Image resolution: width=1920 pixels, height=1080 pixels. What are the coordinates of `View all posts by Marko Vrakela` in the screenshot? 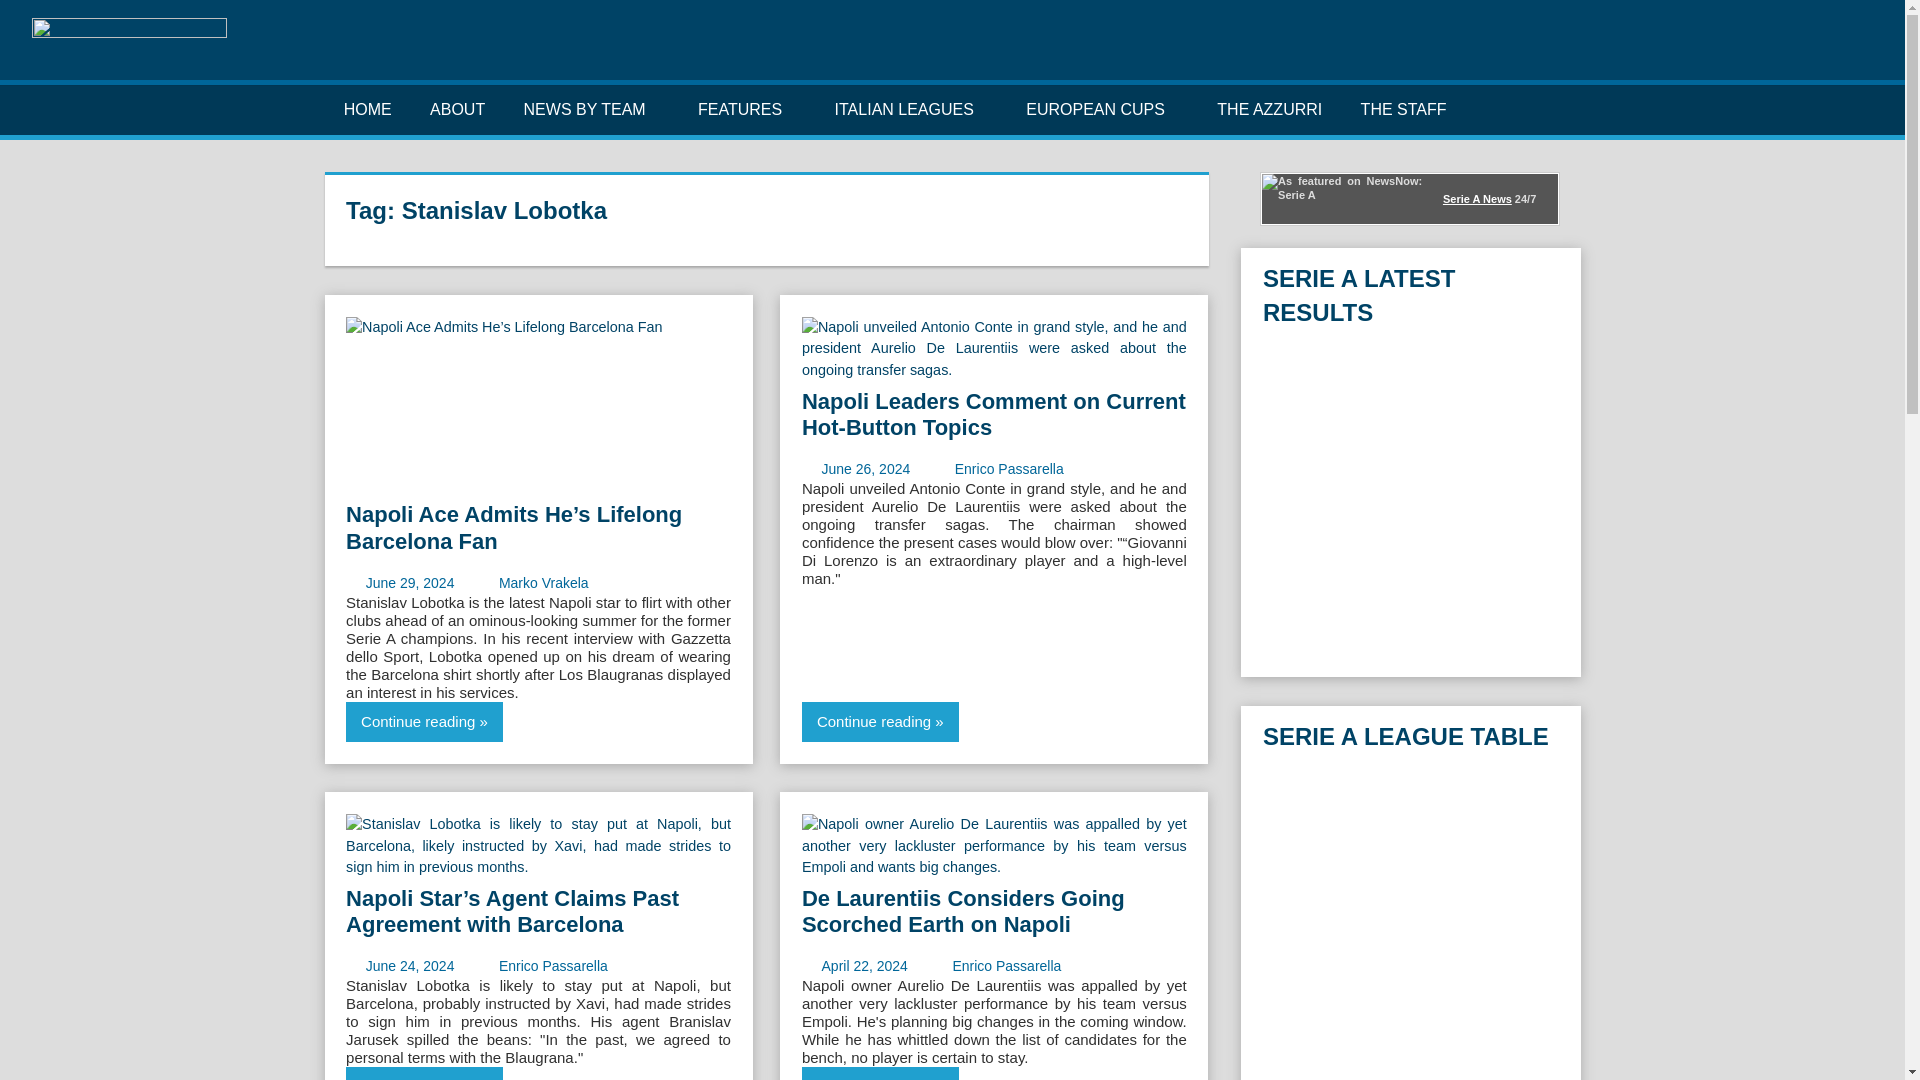 It's located at (544, 582).